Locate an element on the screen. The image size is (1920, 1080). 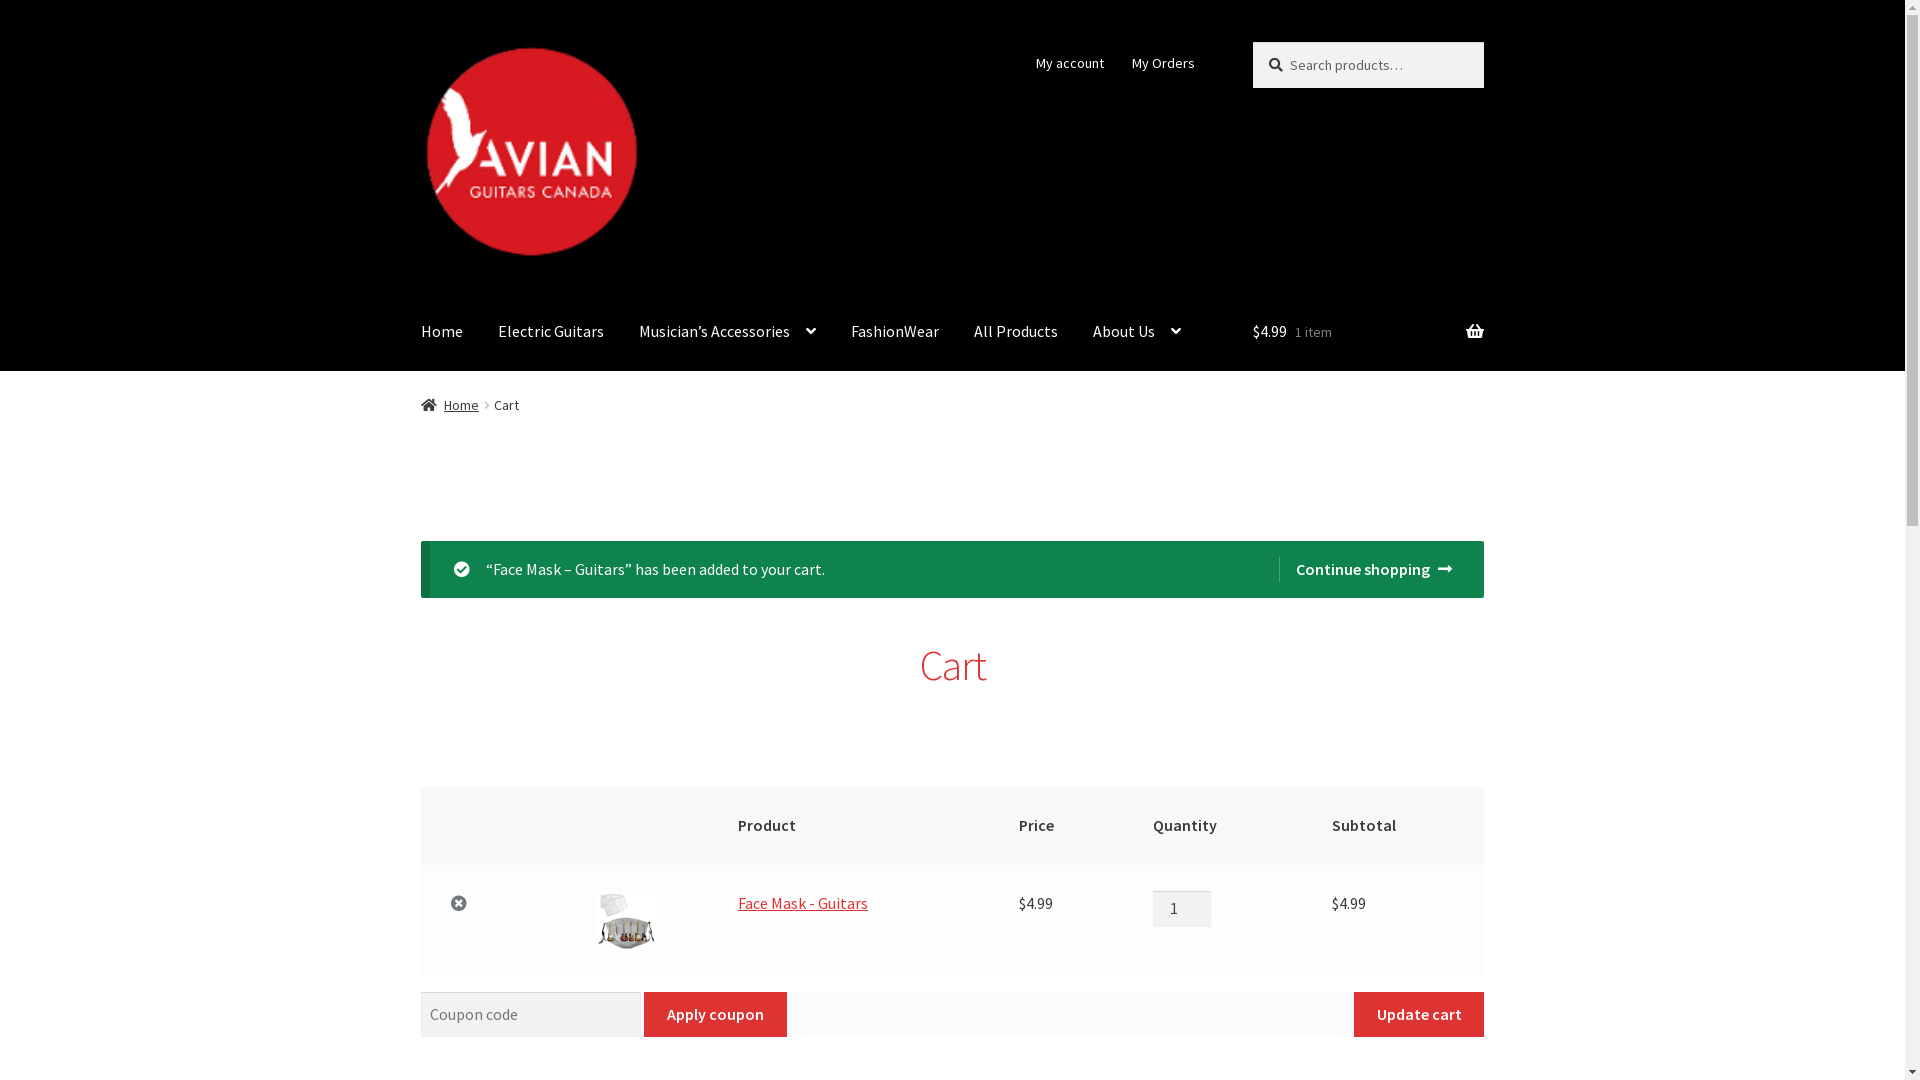
Update cart is located at coordinates (1419, 1015).